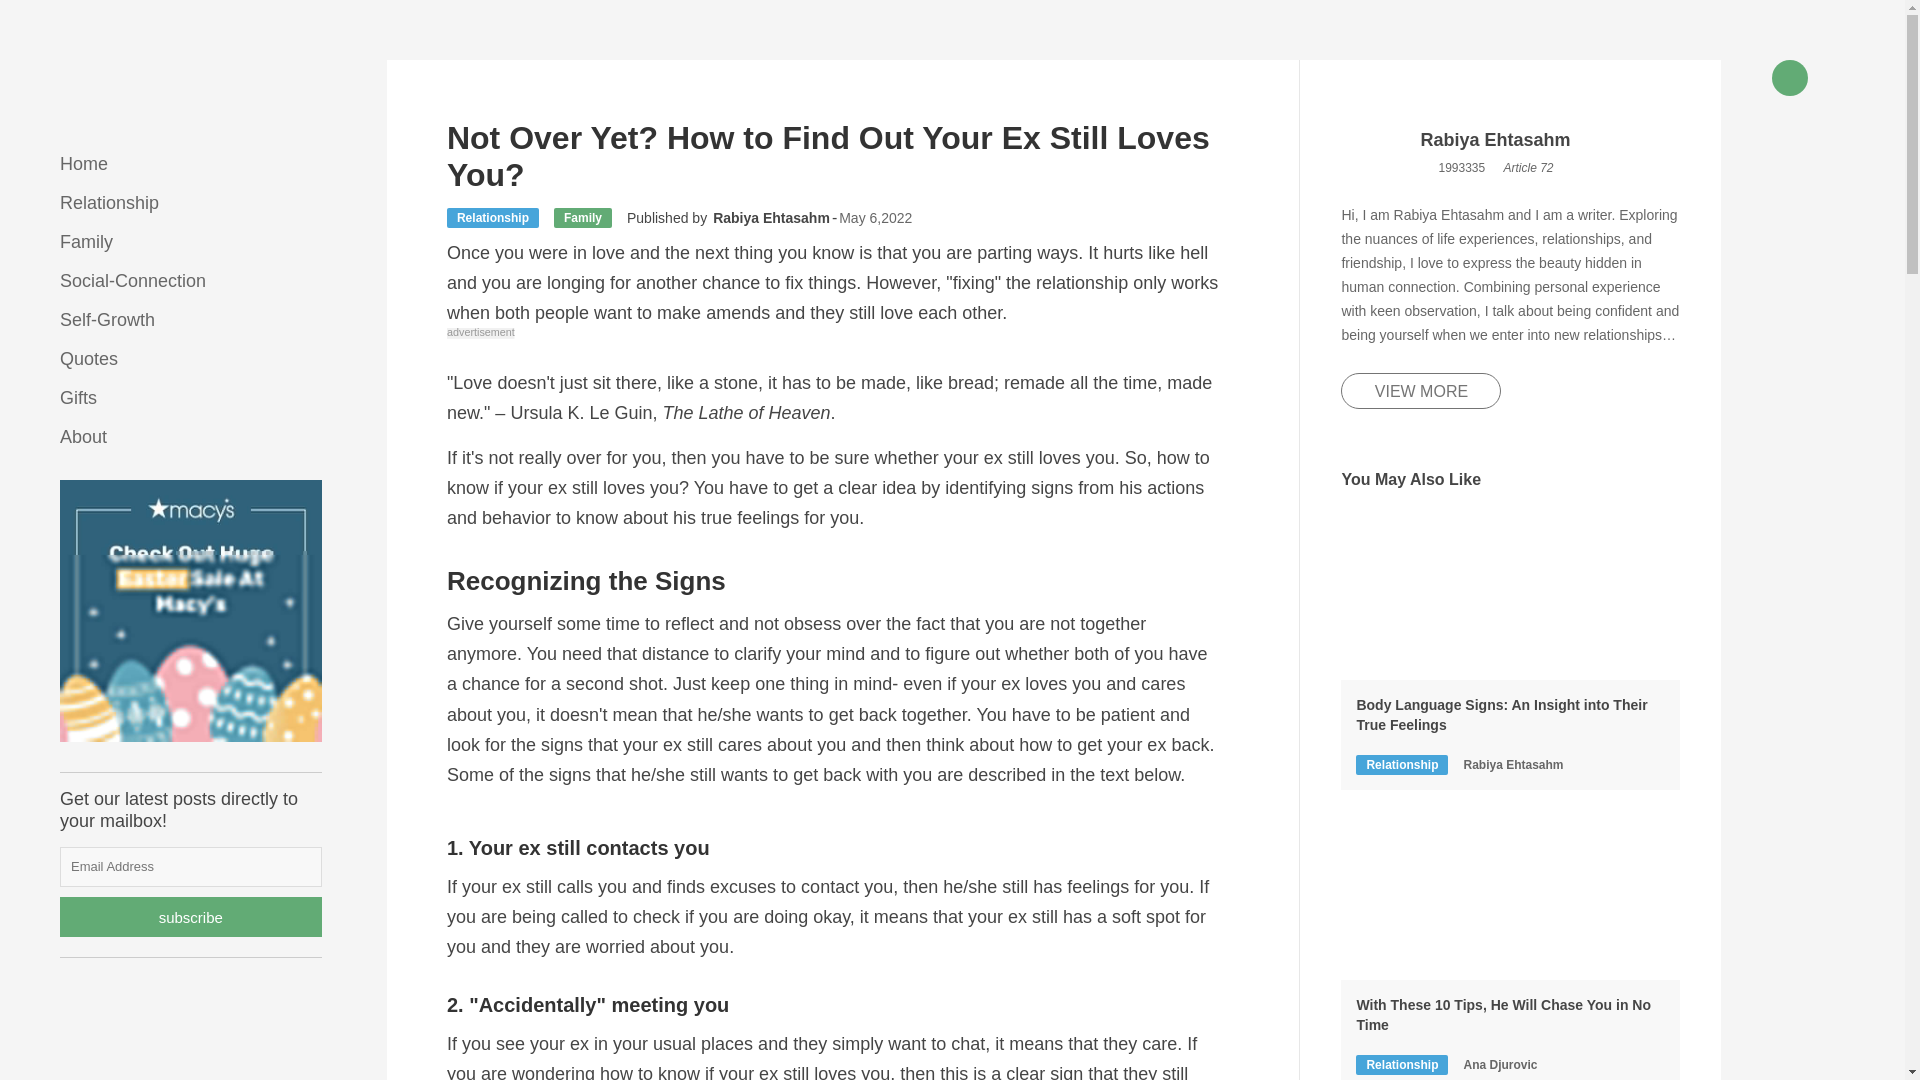  I want to click on Body Language Signs: An Insight into Their True Feelings, so click(1510, 715).